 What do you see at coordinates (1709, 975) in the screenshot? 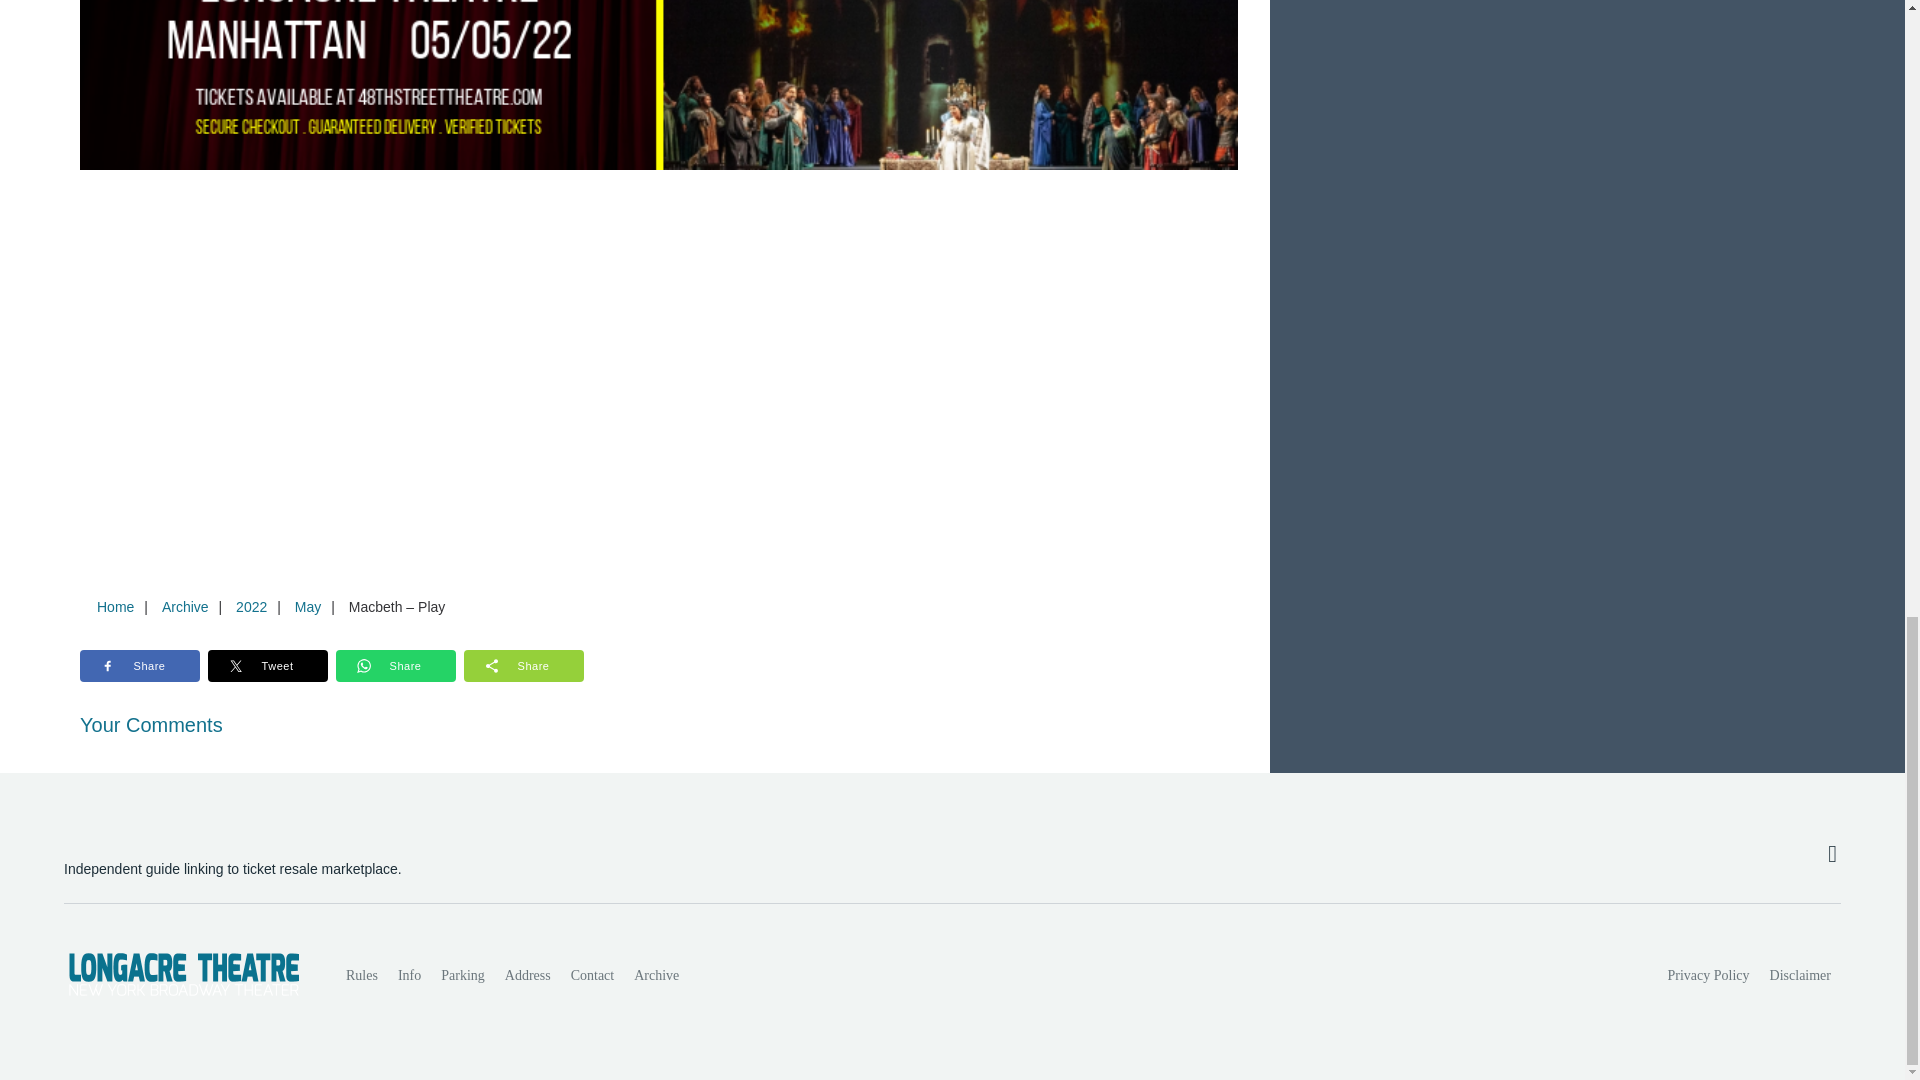
I see `Privacy Policy` at bounding box center [1709, 975].